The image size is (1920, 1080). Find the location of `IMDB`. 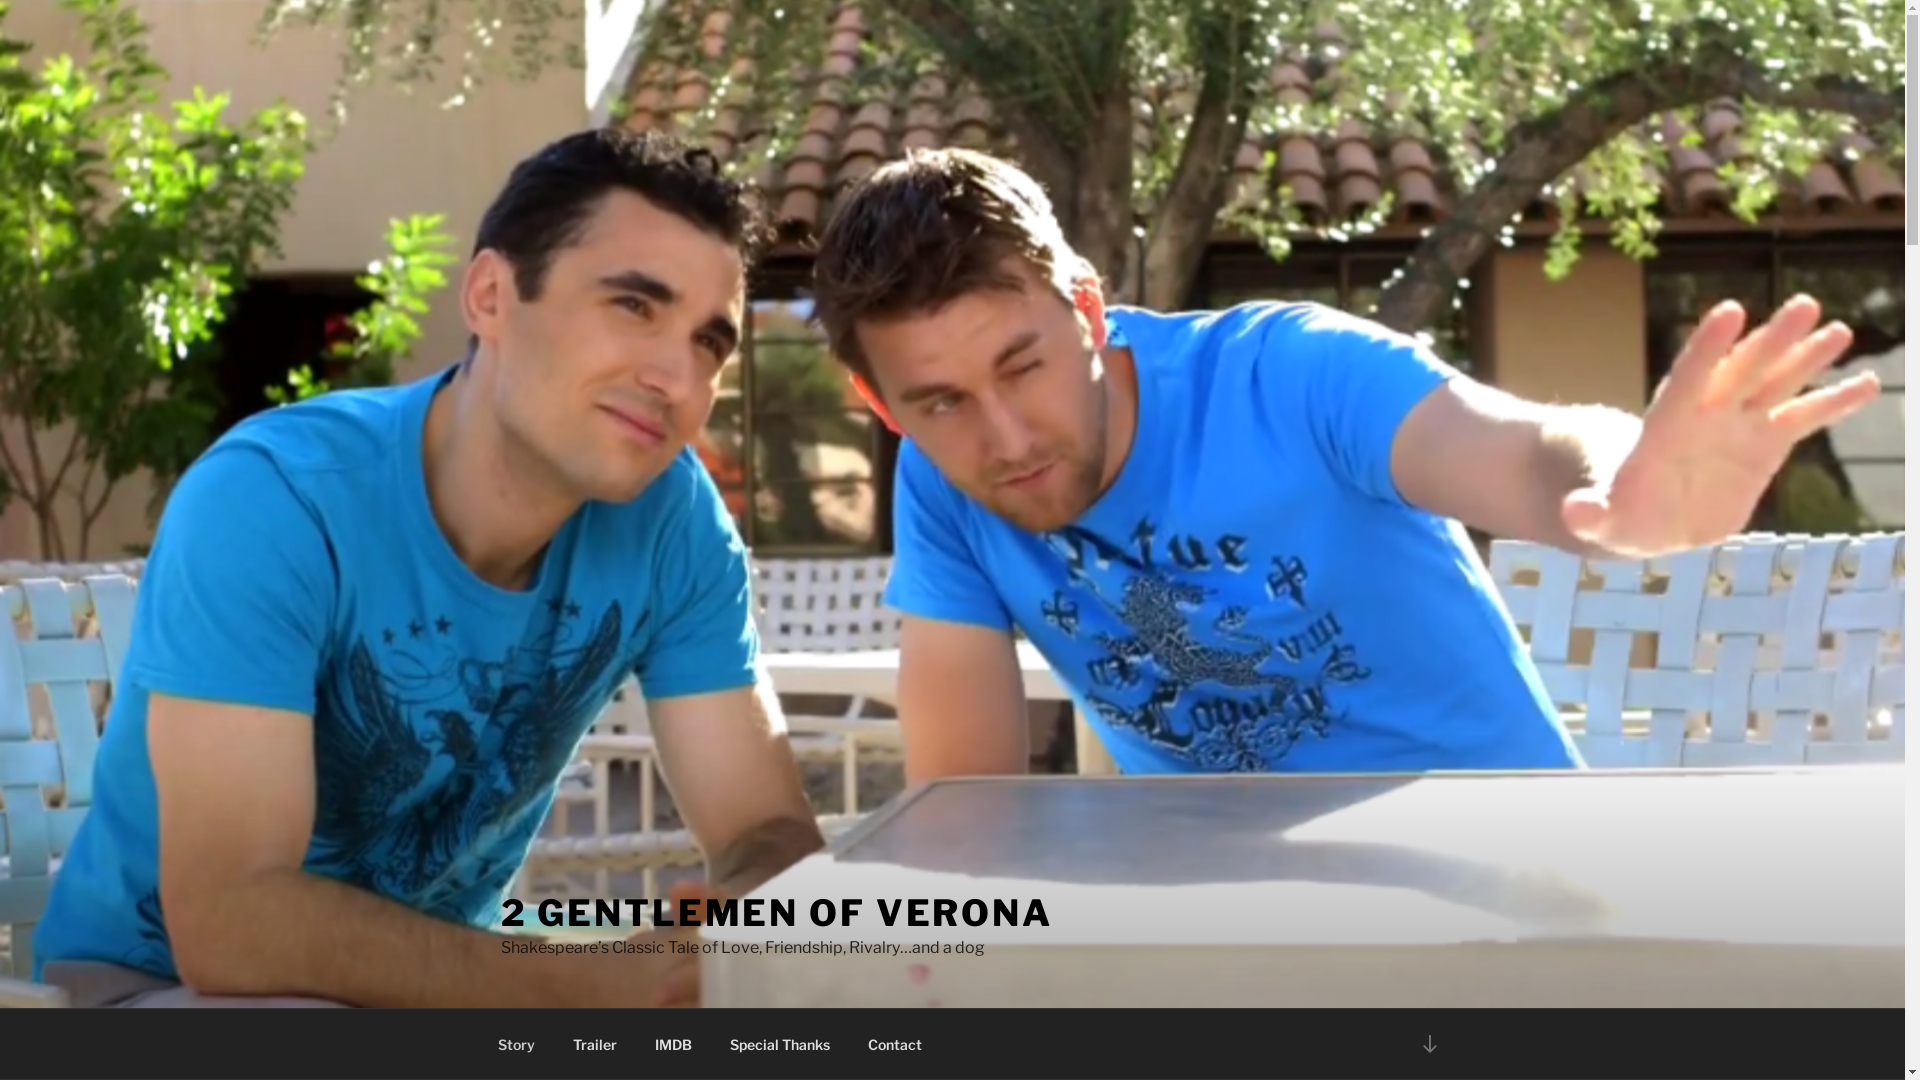

IMDB is located at coordinates (674, 1044).